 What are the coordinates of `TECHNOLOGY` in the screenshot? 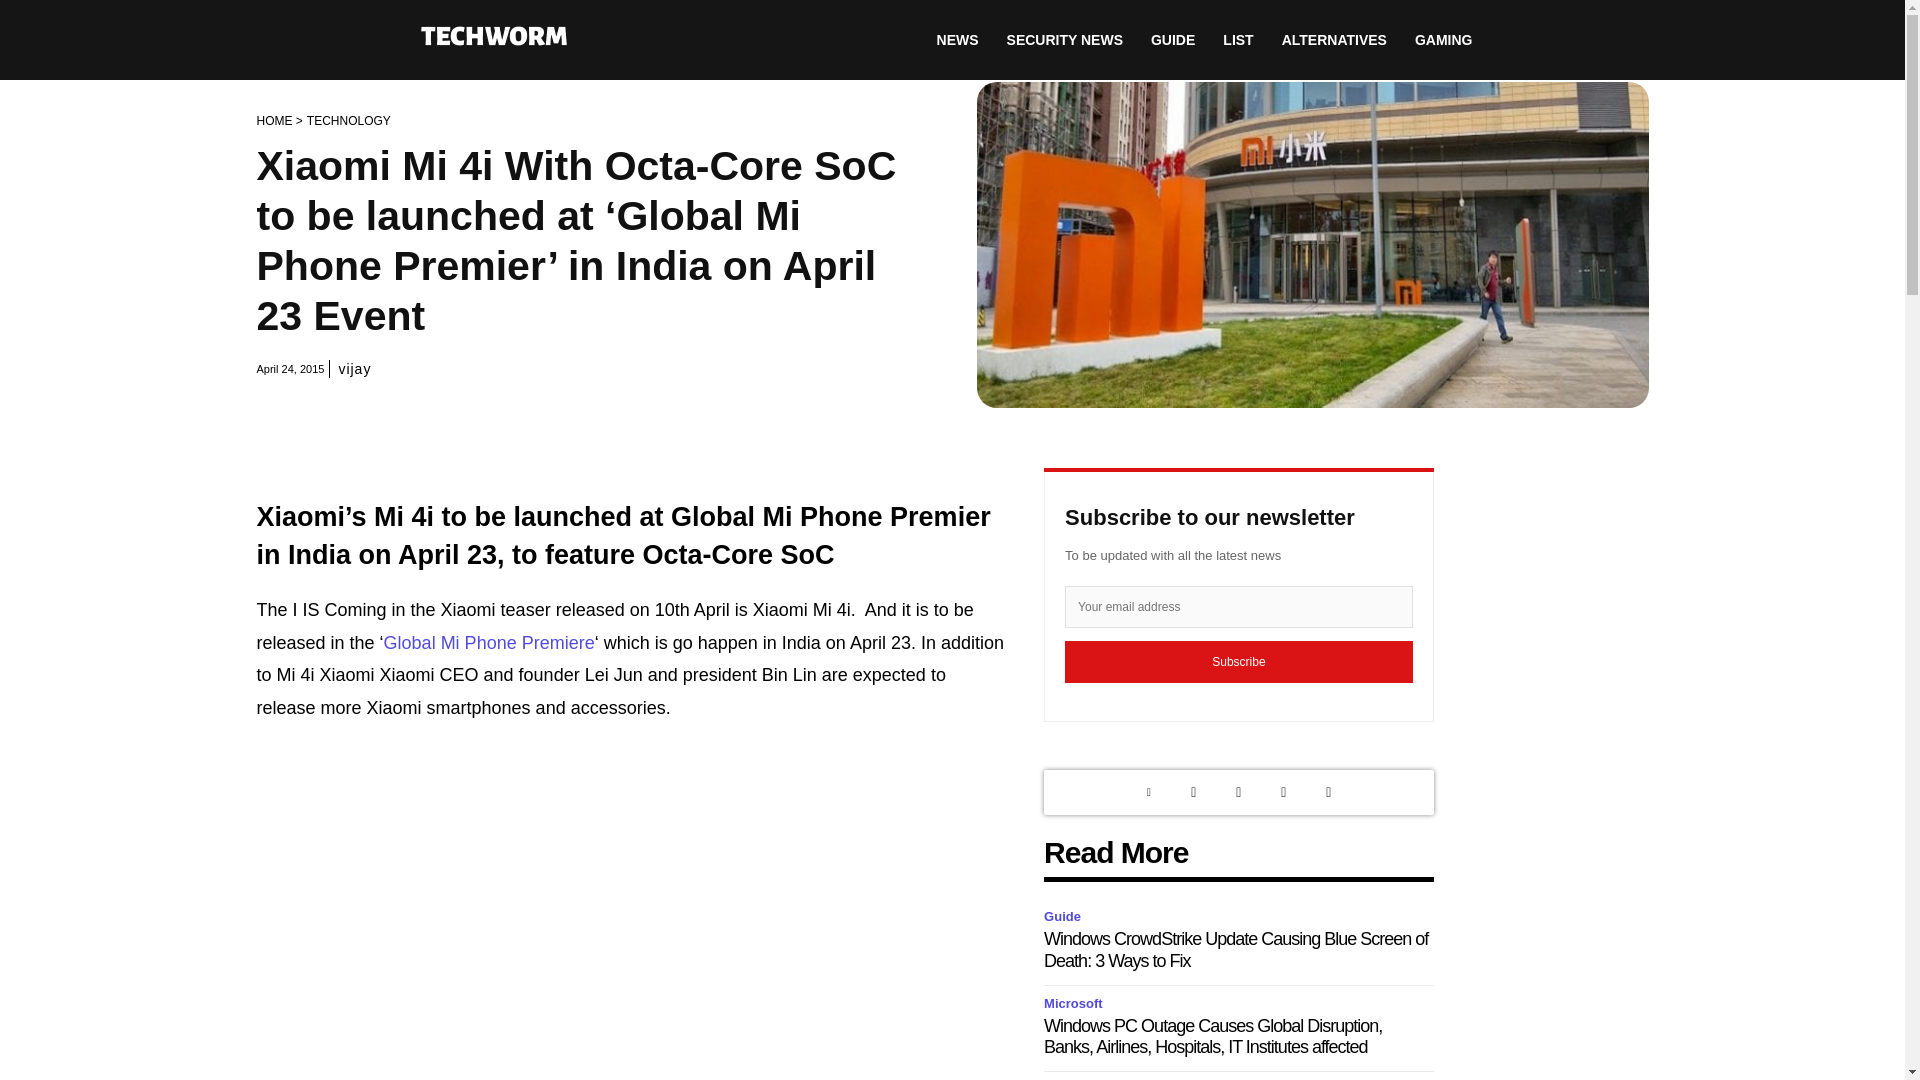 It's located at (349, 121).